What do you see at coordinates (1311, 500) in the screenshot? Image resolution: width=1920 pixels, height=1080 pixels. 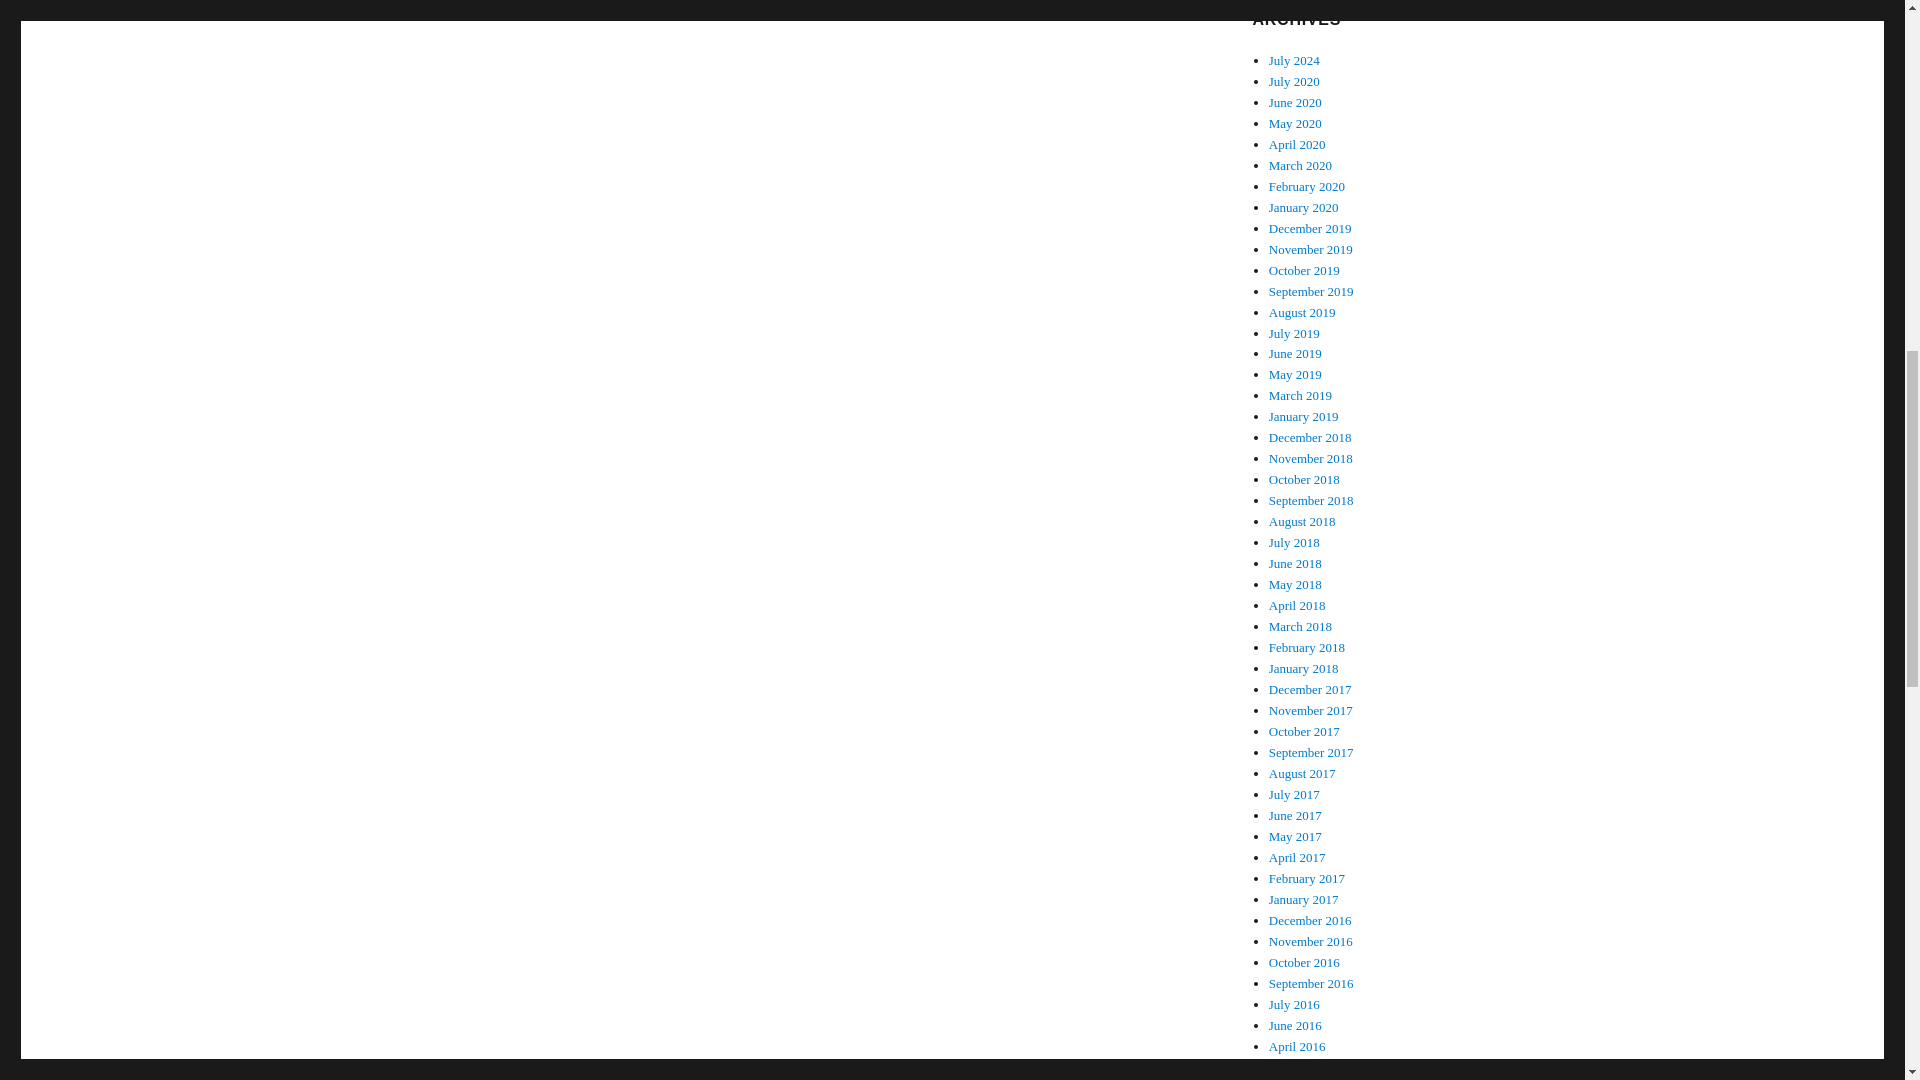 I see `September 2018` at bounding box center [1311, 500].